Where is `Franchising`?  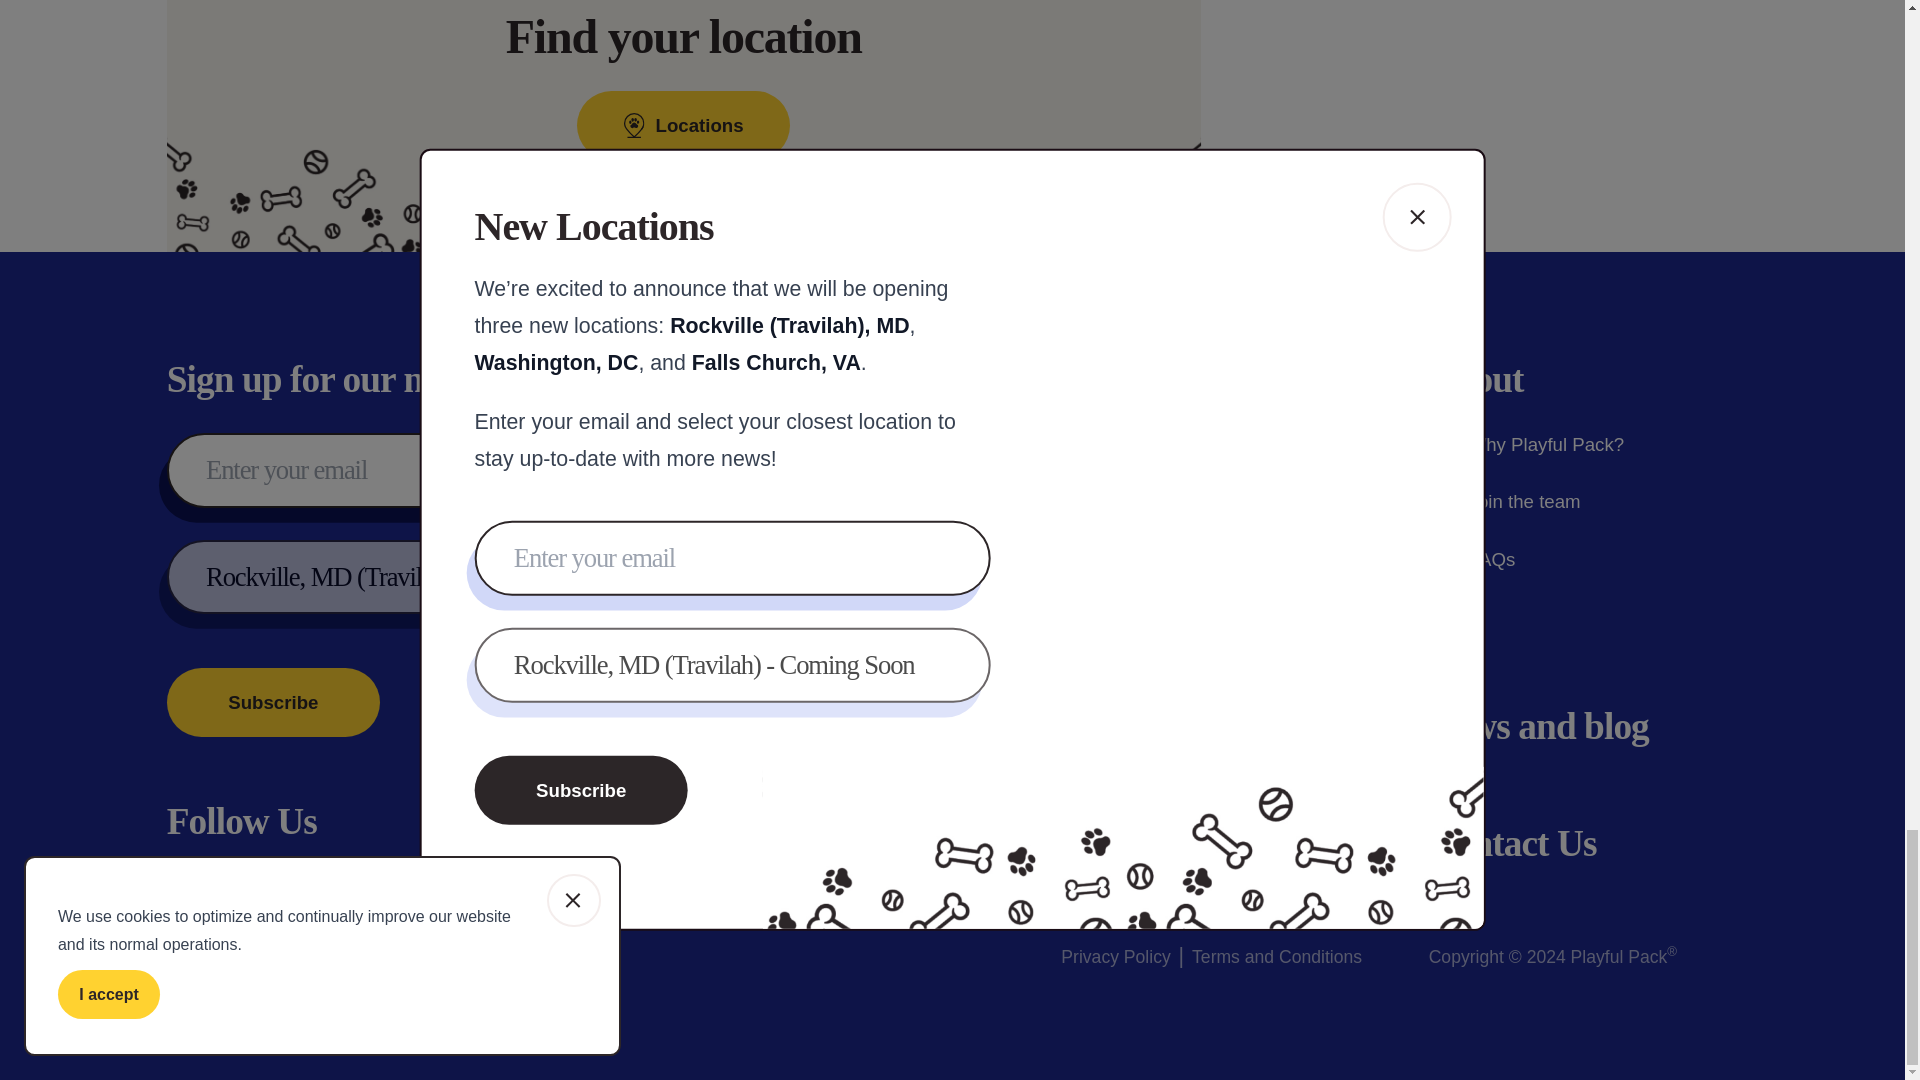
Franchising is located at coordinates (1152, 726).